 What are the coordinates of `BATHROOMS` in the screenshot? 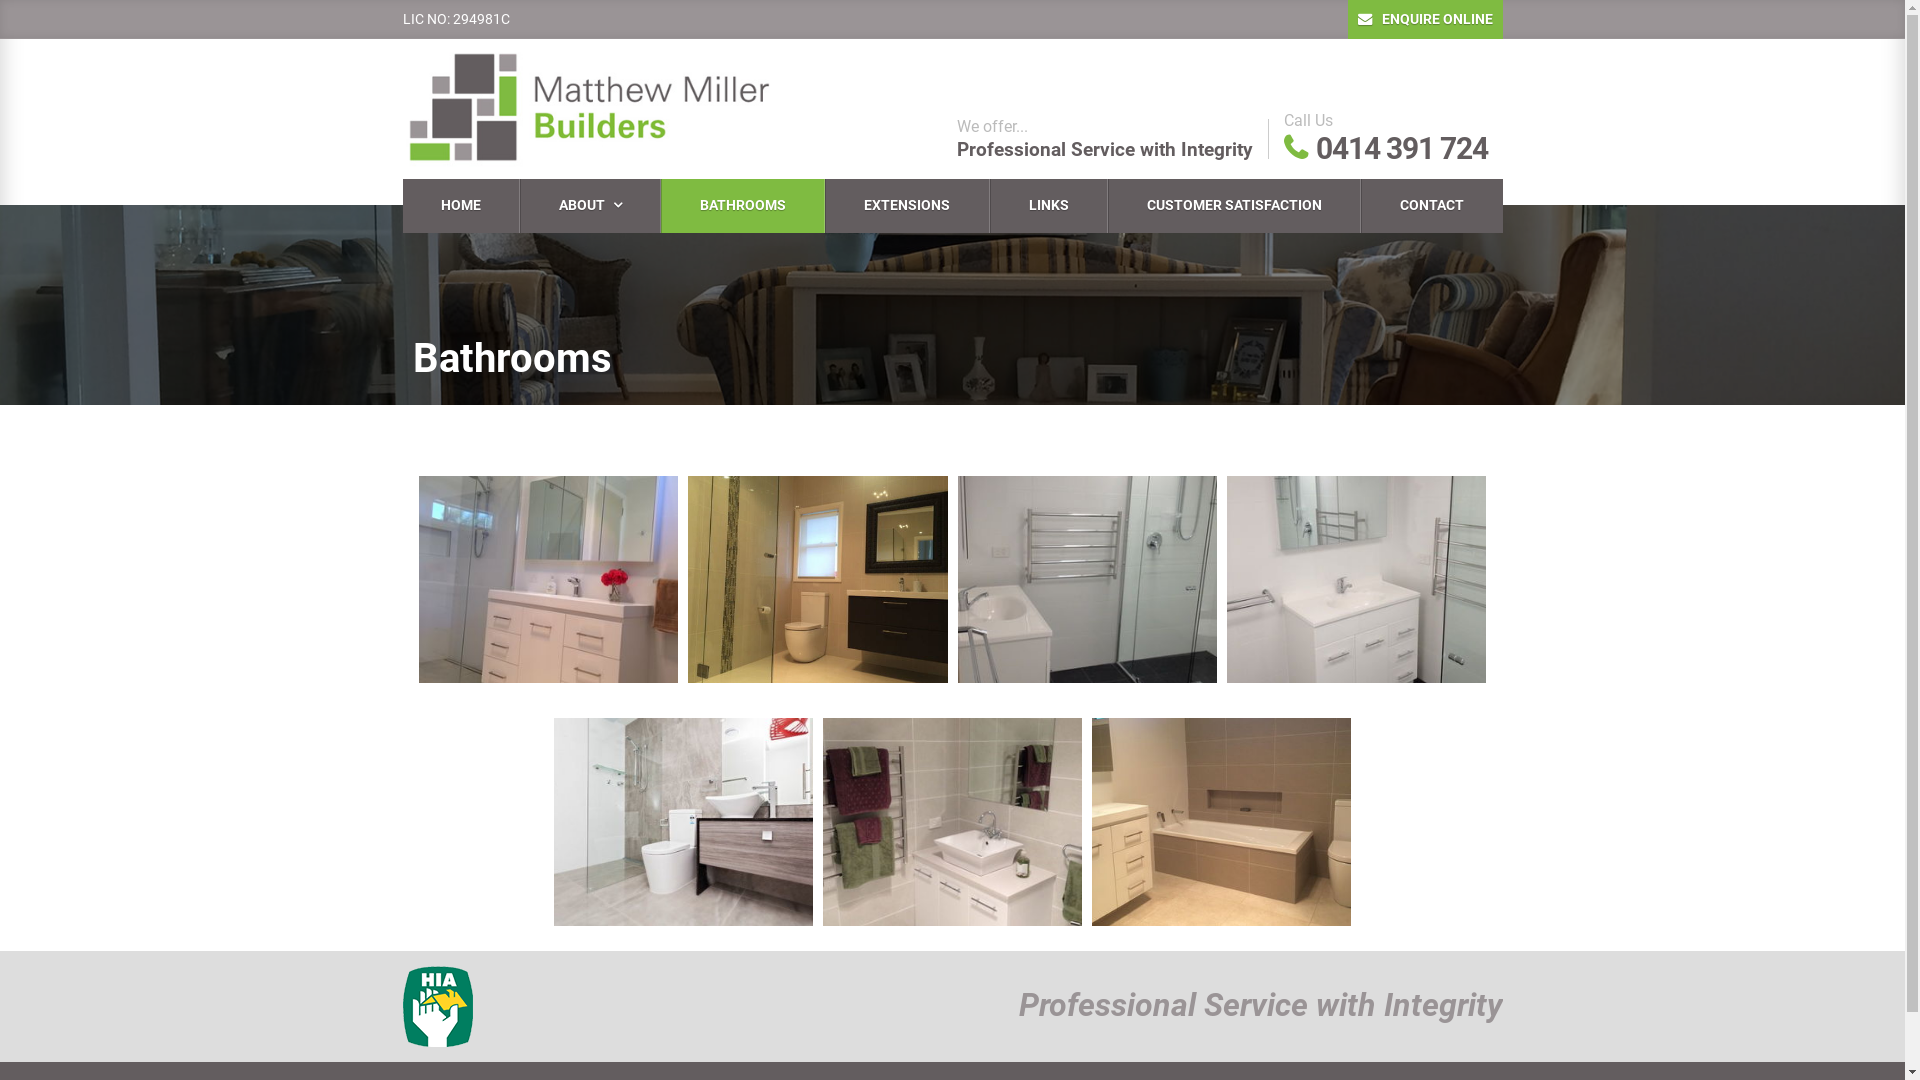 It's located at (743, 206).